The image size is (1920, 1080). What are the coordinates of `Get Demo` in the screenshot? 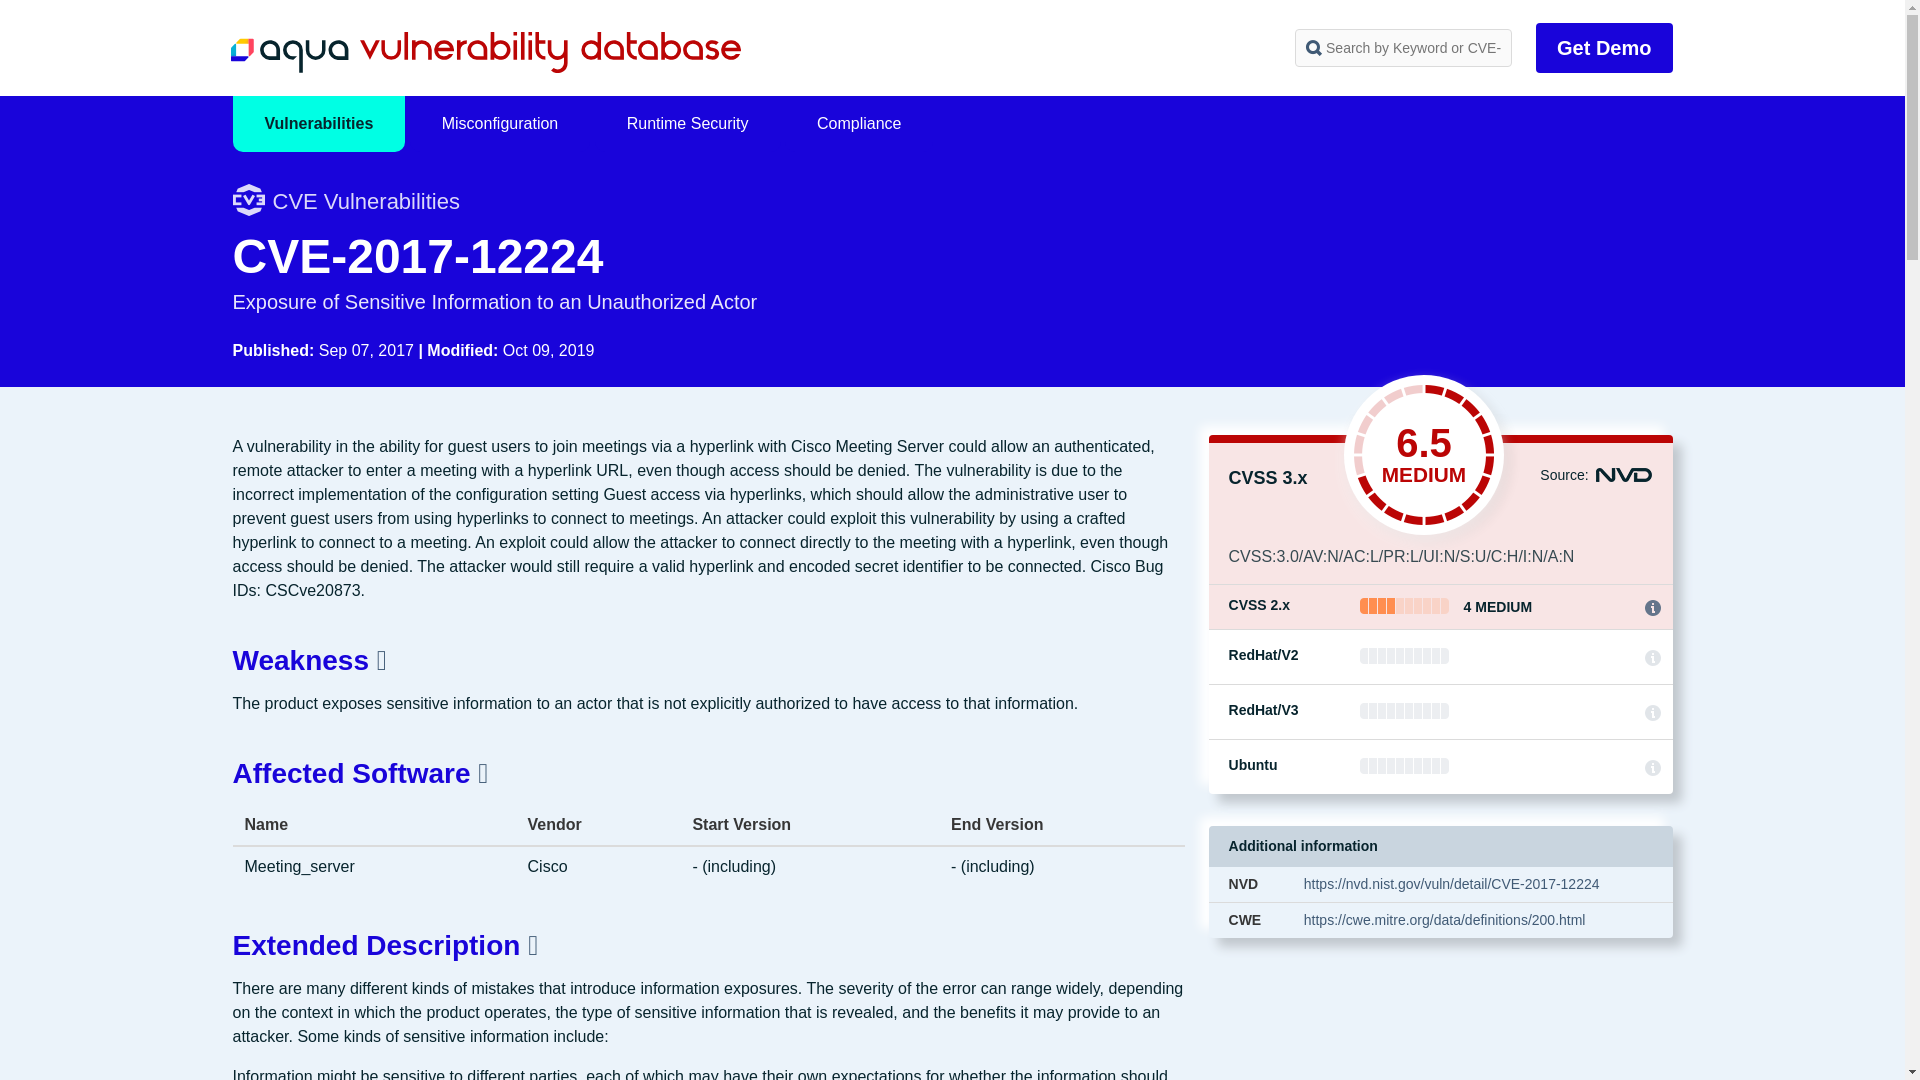 It's located at (1604, 48).